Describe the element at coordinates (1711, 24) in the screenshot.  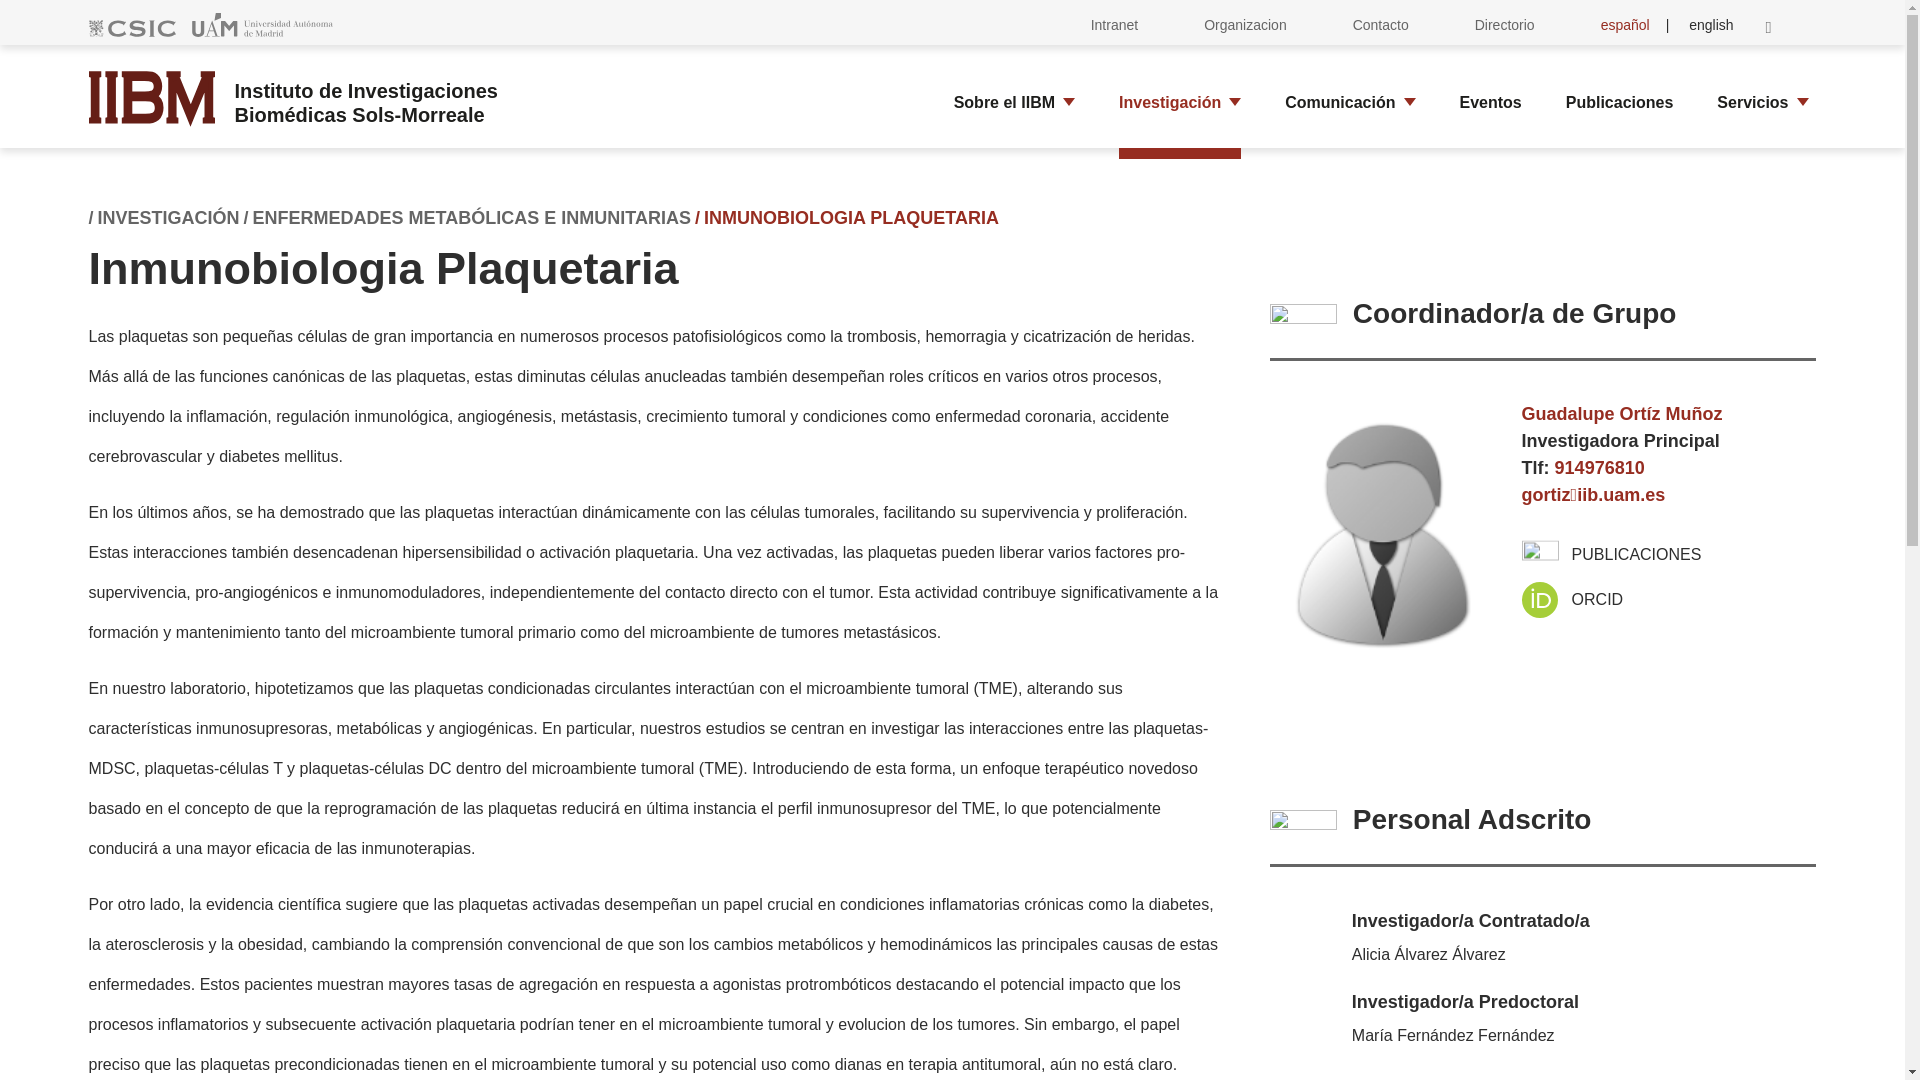
I see `english` at that location.